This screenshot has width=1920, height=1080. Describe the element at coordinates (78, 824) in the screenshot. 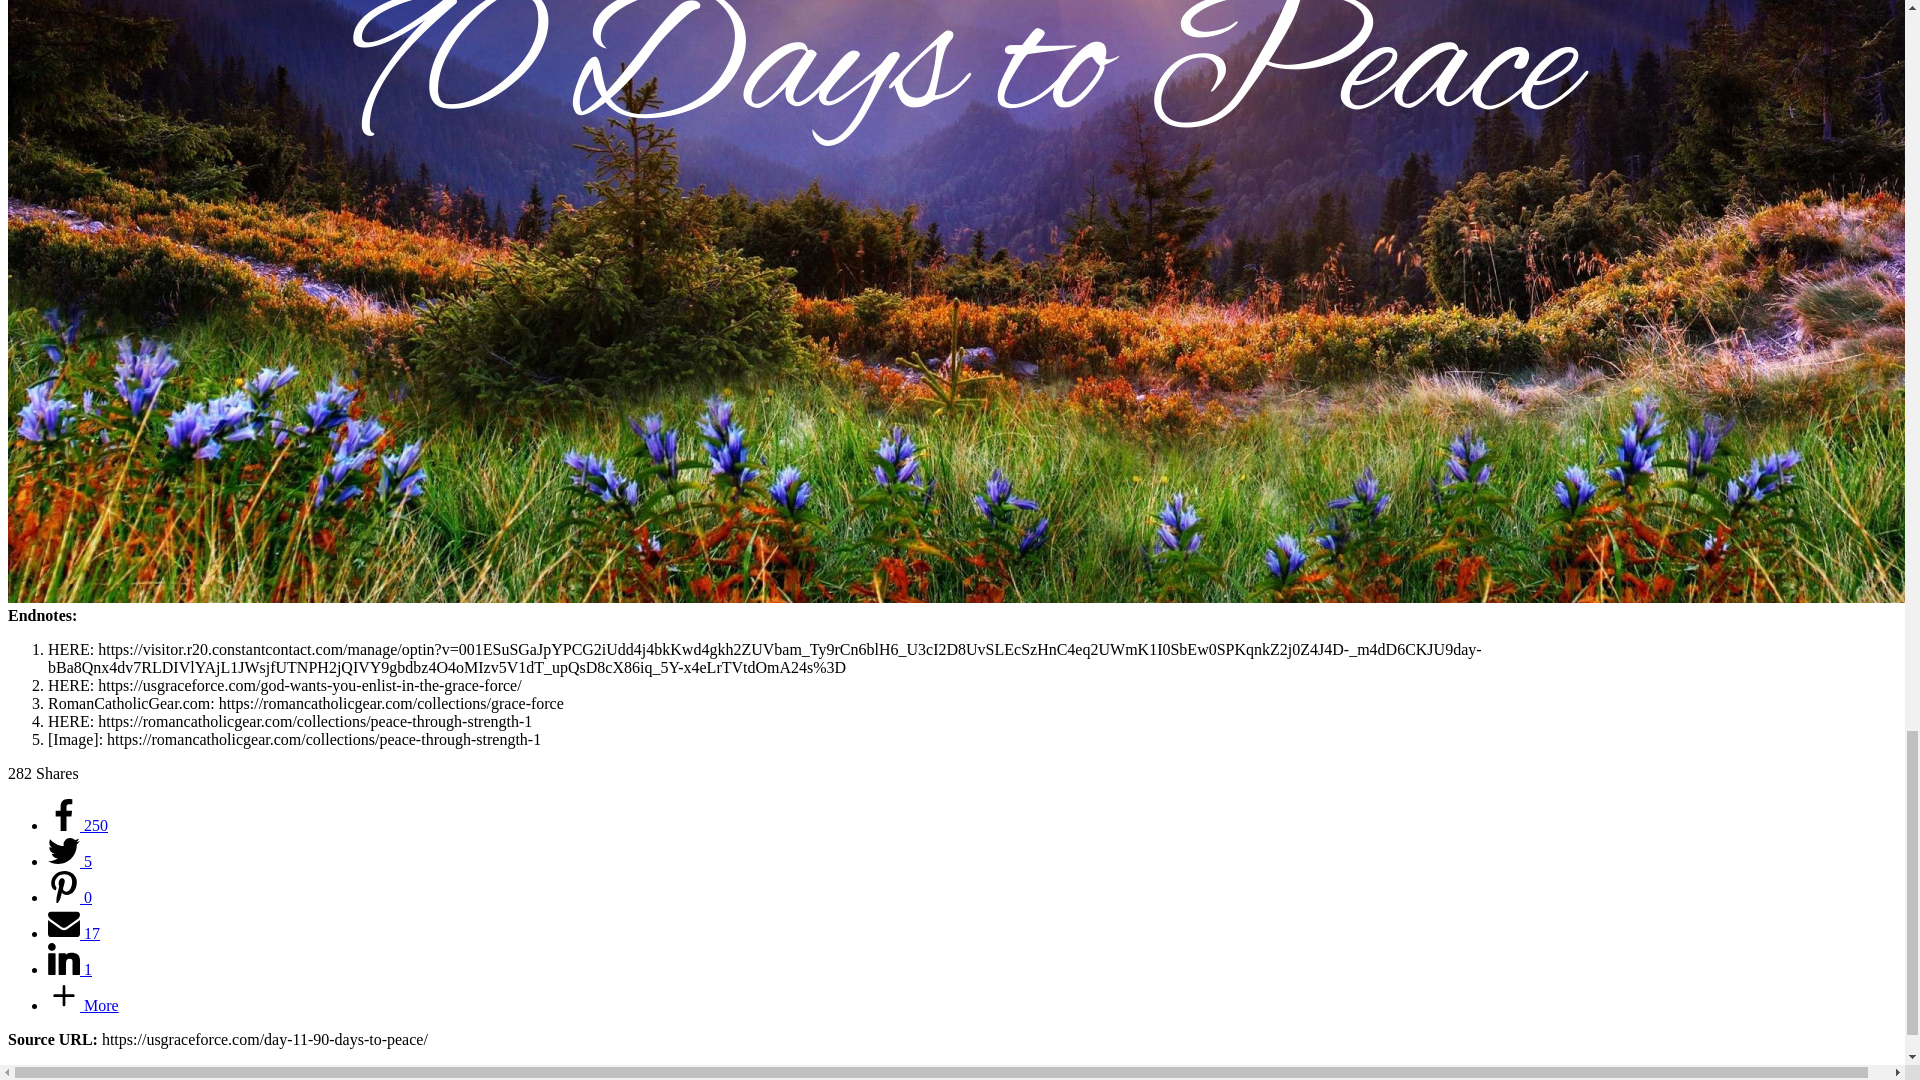

I see `250` at that location.